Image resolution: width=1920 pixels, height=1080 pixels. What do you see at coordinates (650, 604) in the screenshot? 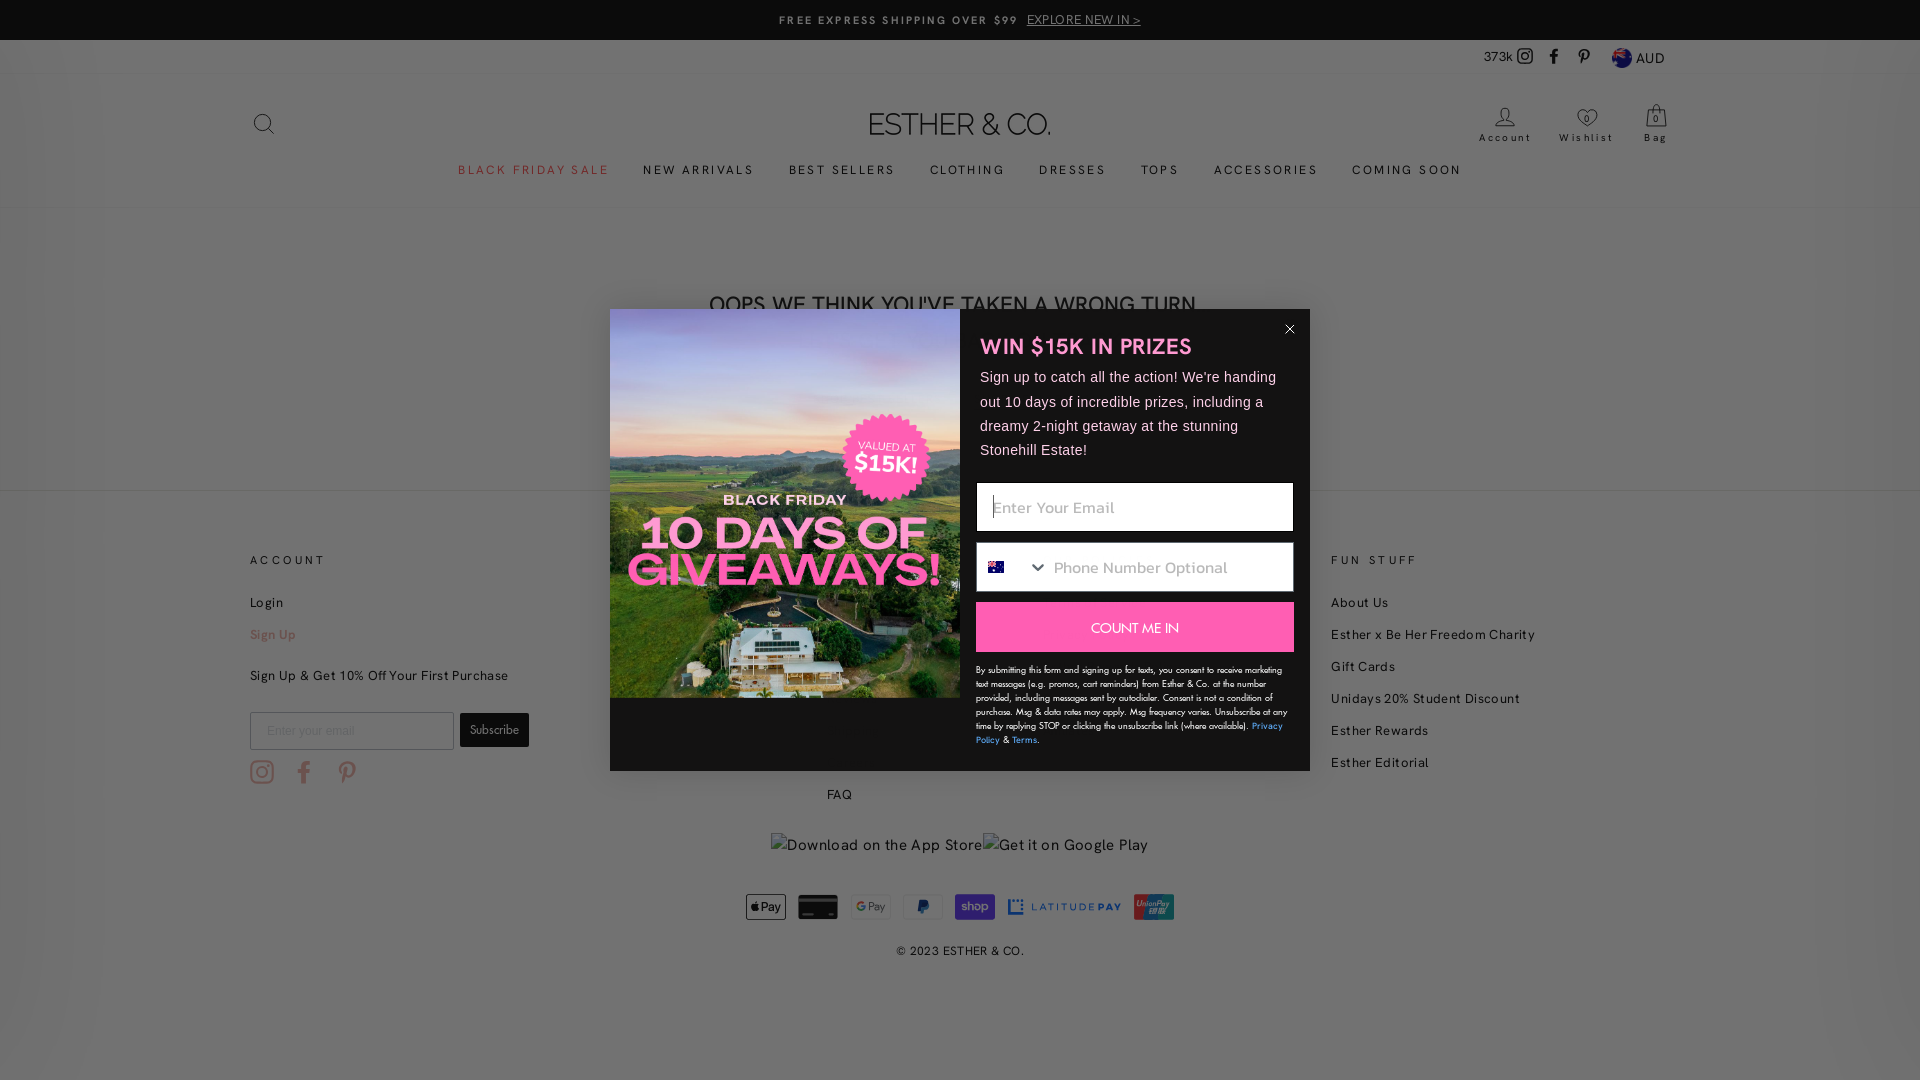
I see `US & Canada` at bounding box center [650, 604].